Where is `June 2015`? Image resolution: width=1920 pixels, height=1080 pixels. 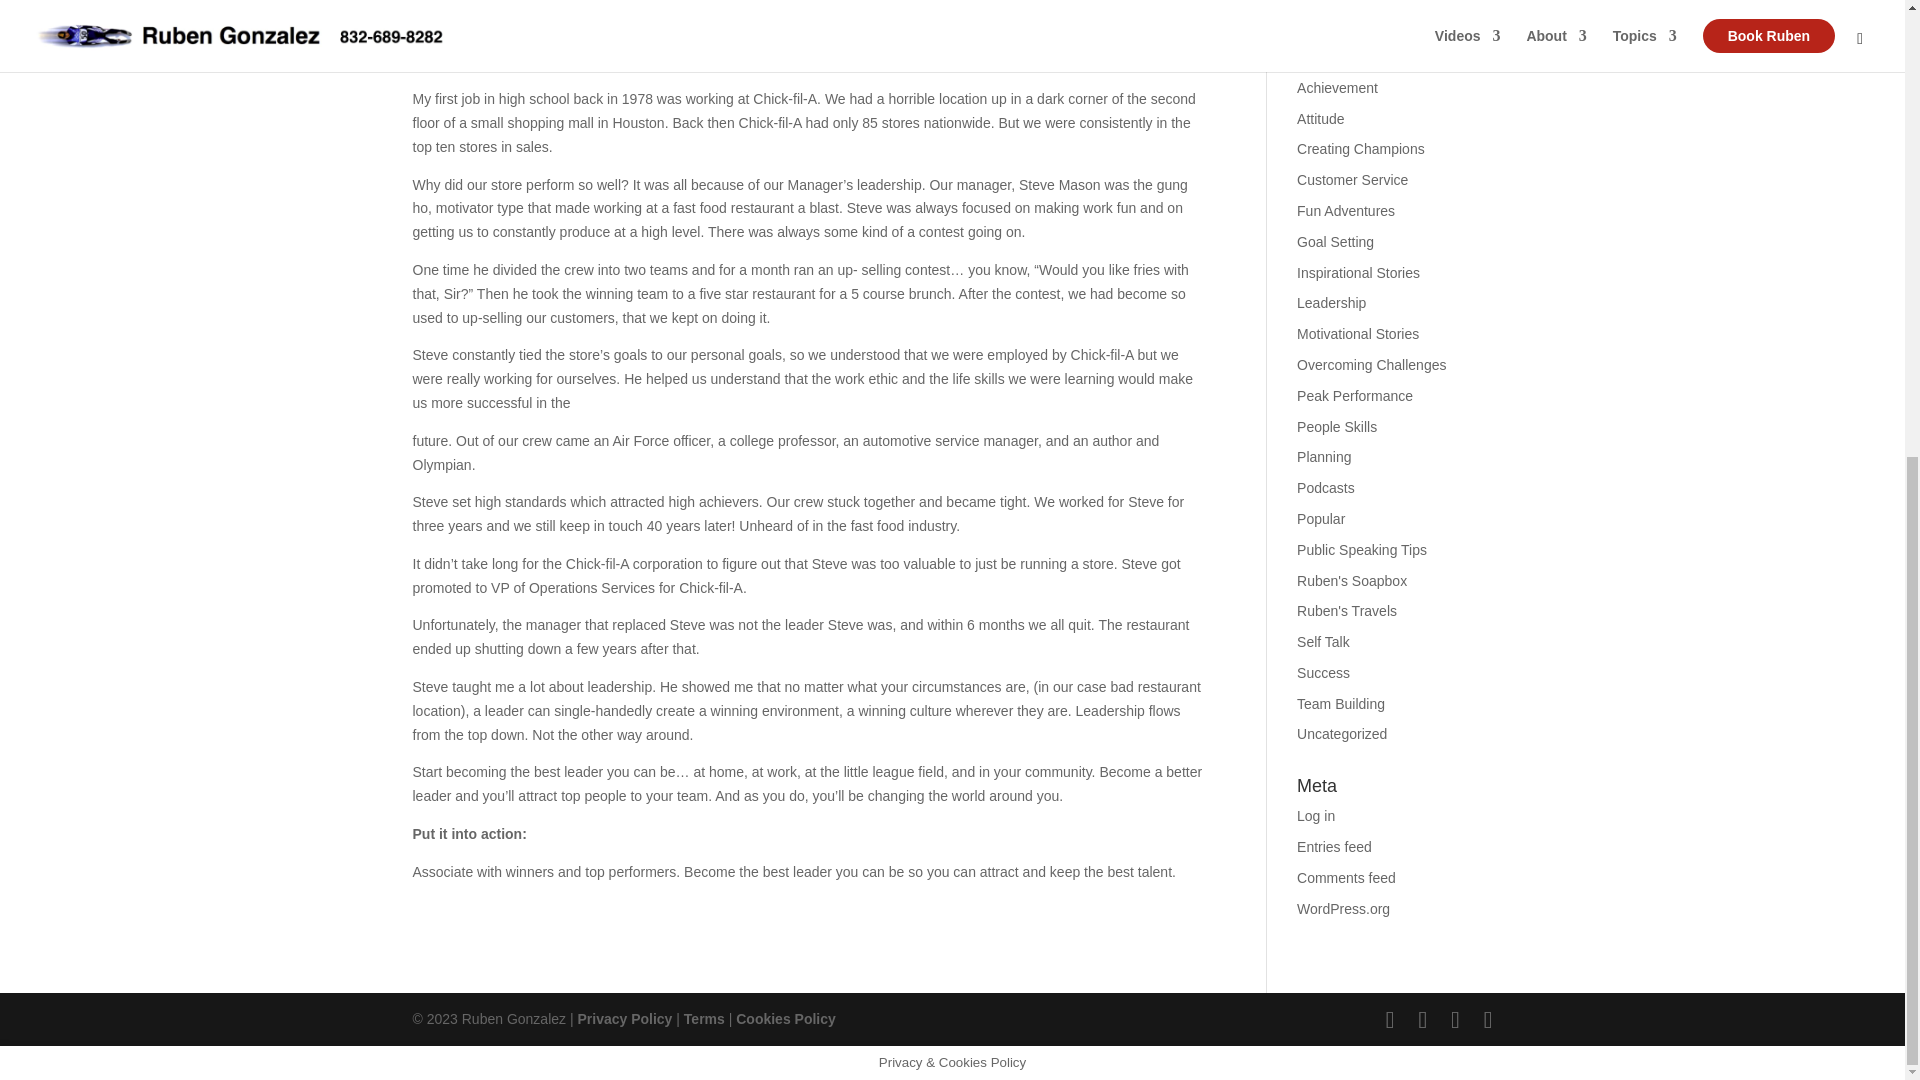 June 2015 is located at coordinates (1329, 7).